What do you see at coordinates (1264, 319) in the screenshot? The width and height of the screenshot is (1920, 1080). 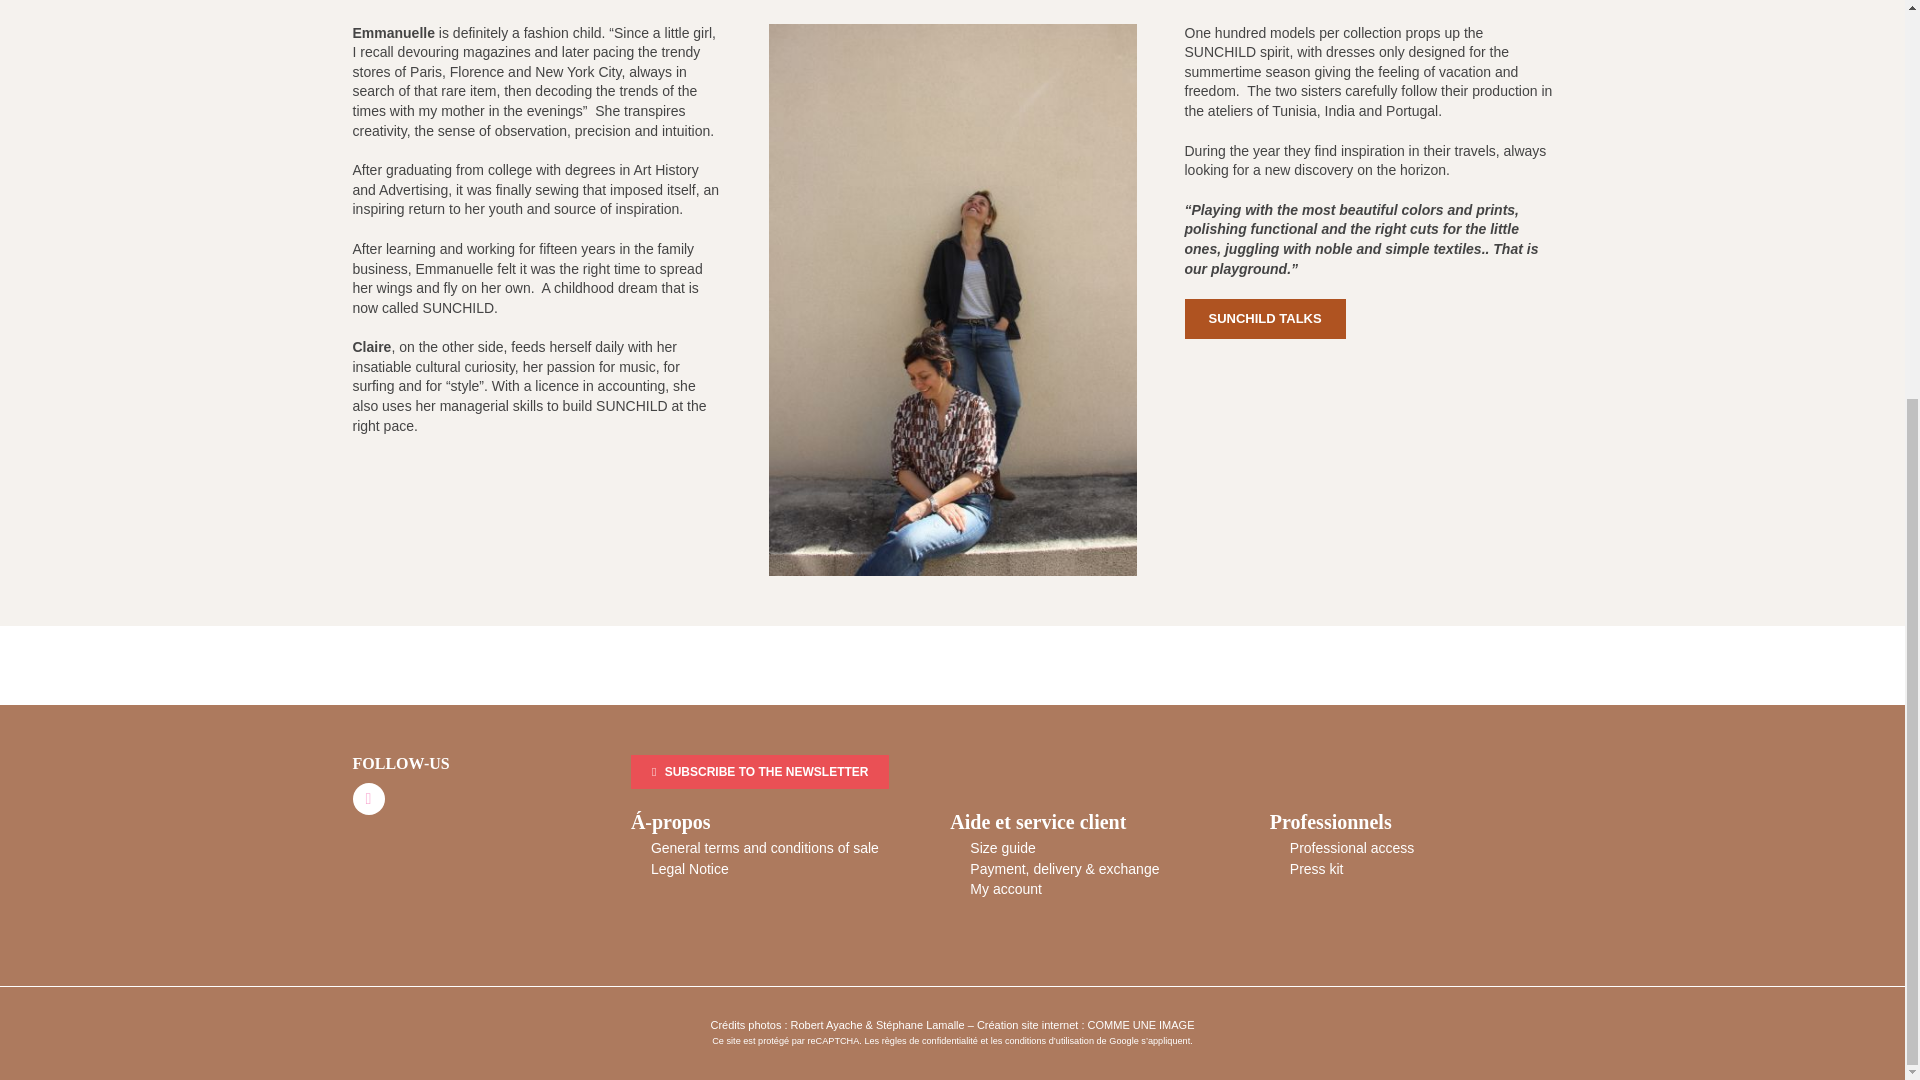 I see `SUNCHILD TALKS` at bounding box center [1264, 319].